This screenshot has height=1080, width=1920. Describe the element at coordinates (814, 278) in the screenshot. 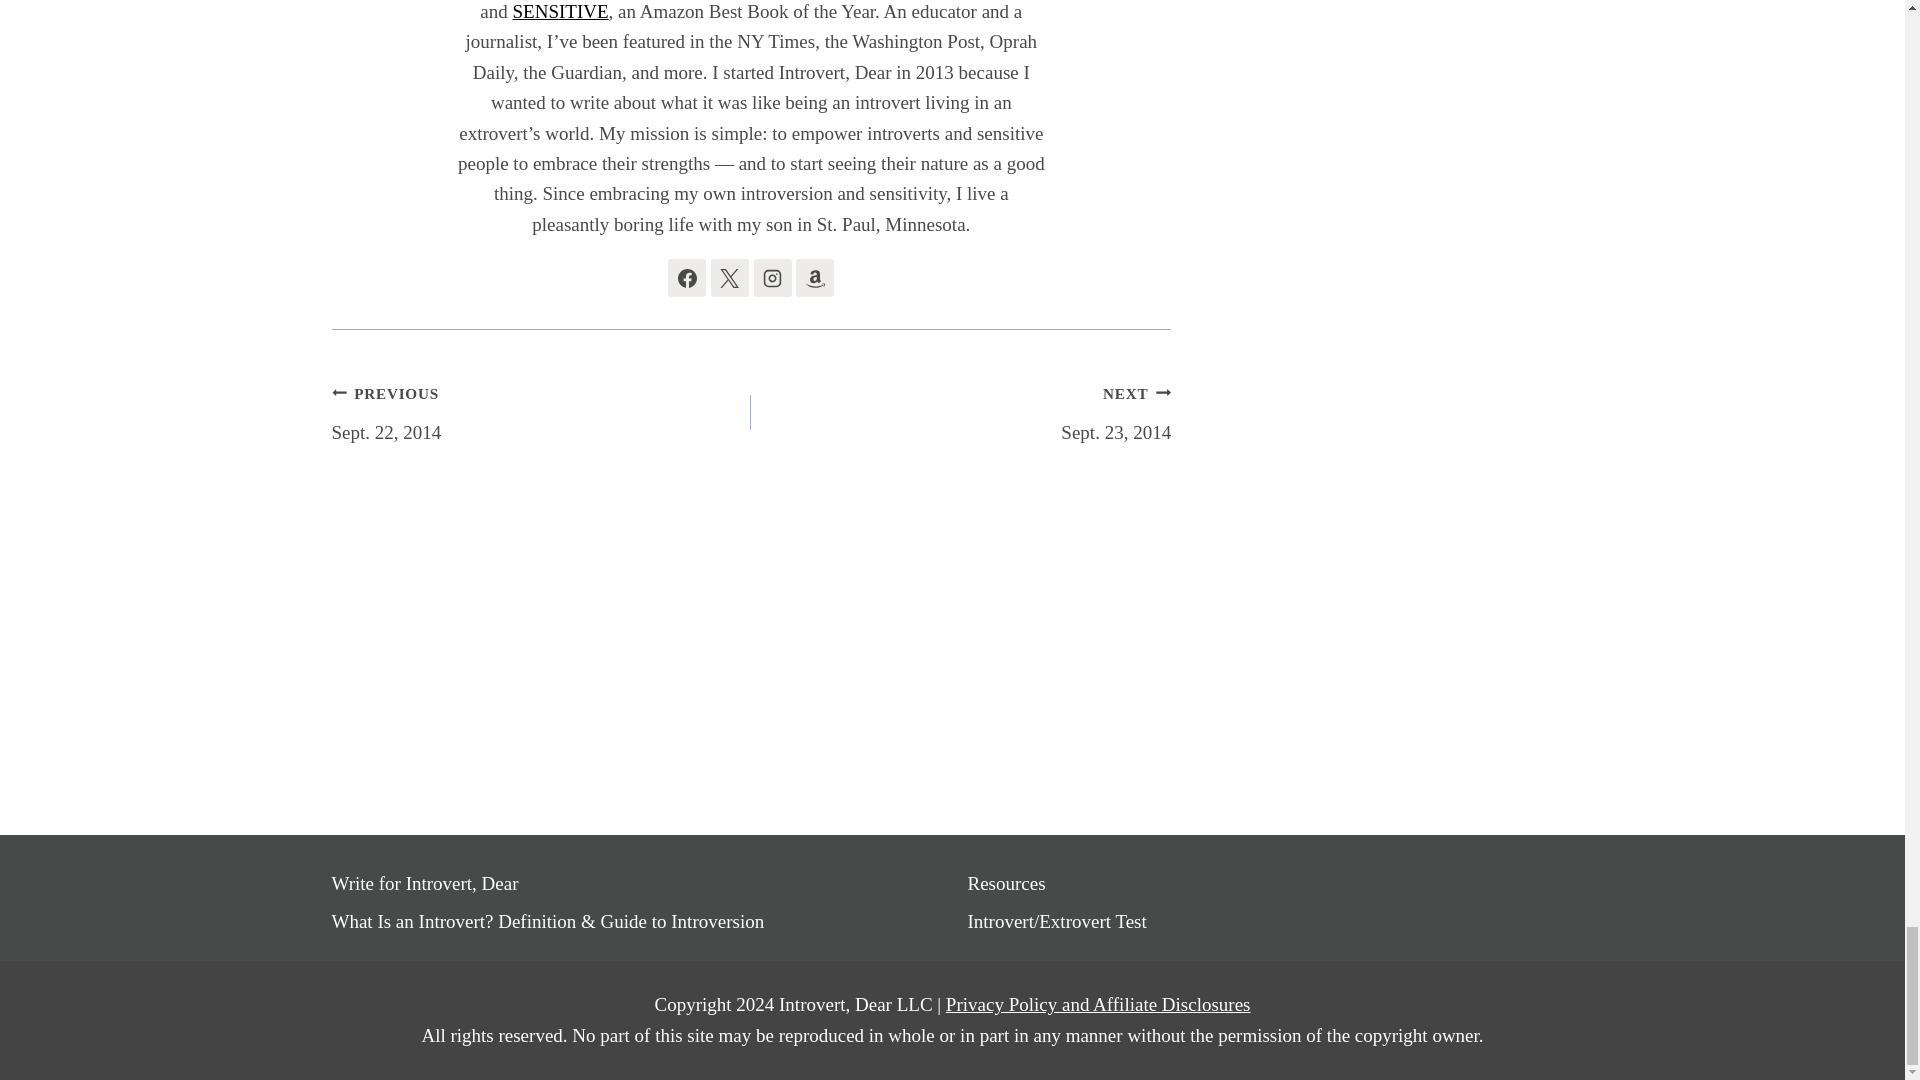

I see `Follow Jenn Granneman on Amazon` at that location.